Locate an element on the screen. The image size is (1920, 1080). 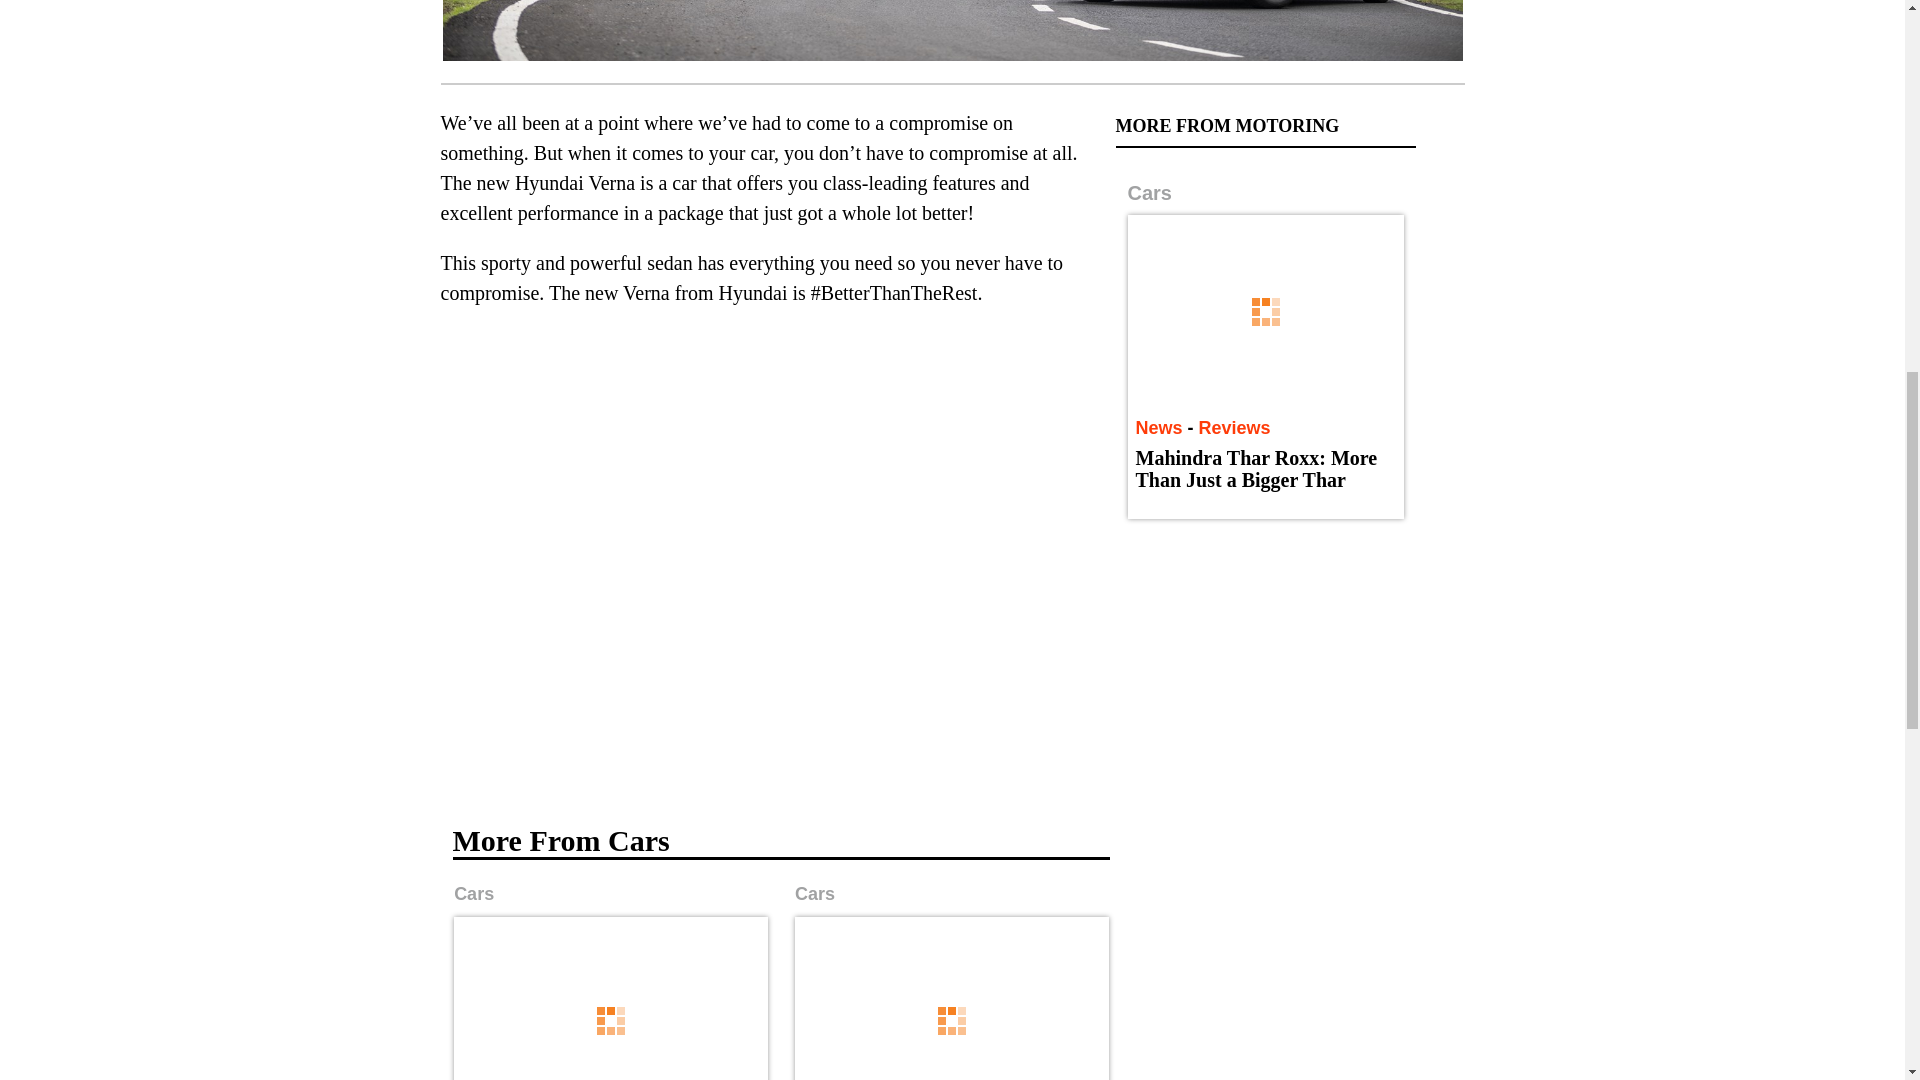
3rd party ad content is located at coordinates (1266, 666).